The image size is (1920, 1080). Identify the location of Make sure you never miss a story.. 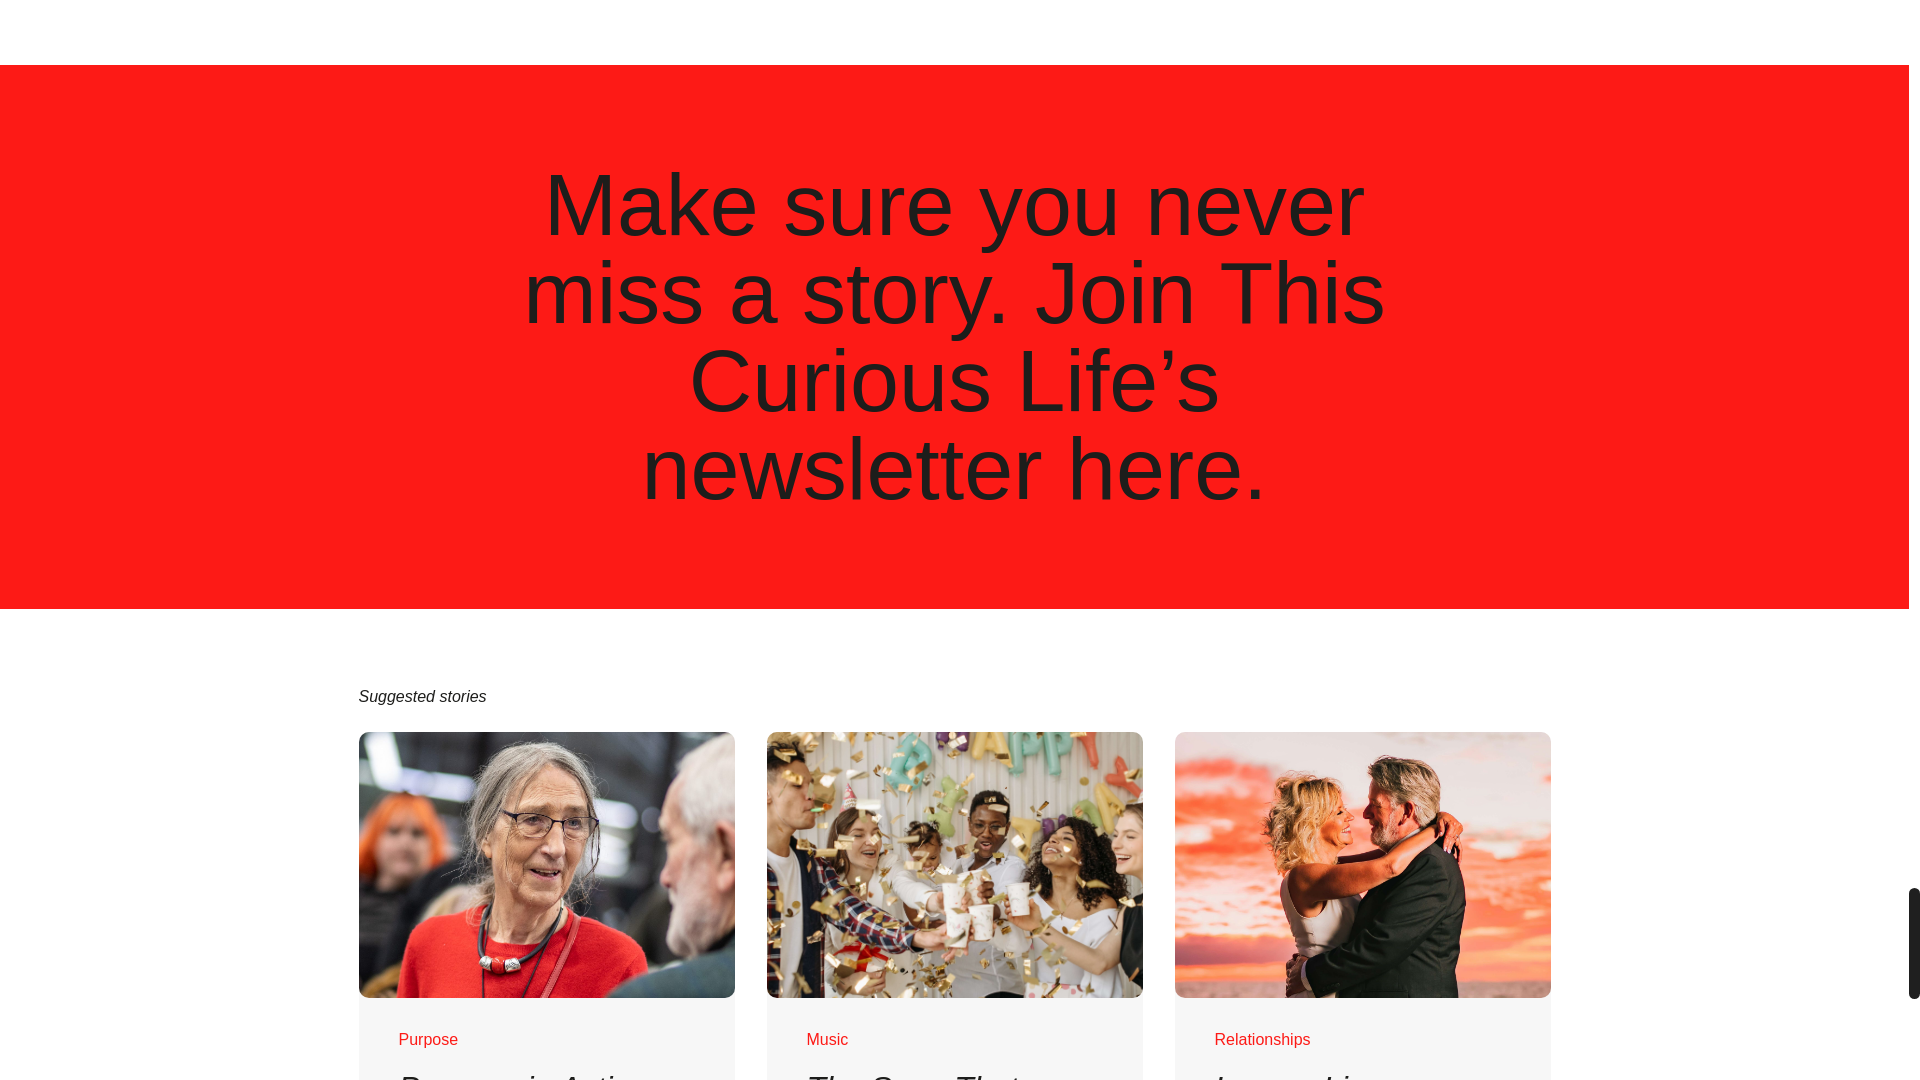
(944, 248).